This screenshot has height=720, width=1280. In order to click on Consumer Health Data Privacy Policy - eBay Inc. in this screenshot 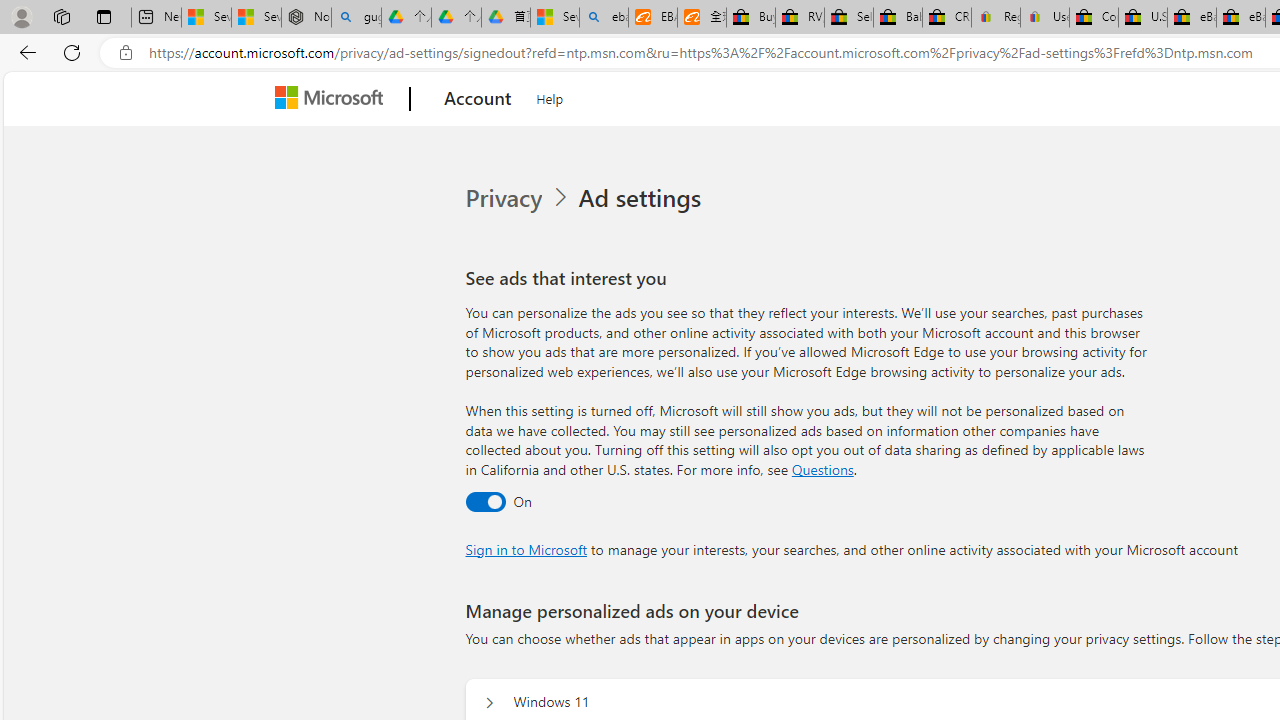, I will do `click(1094, 18)`.